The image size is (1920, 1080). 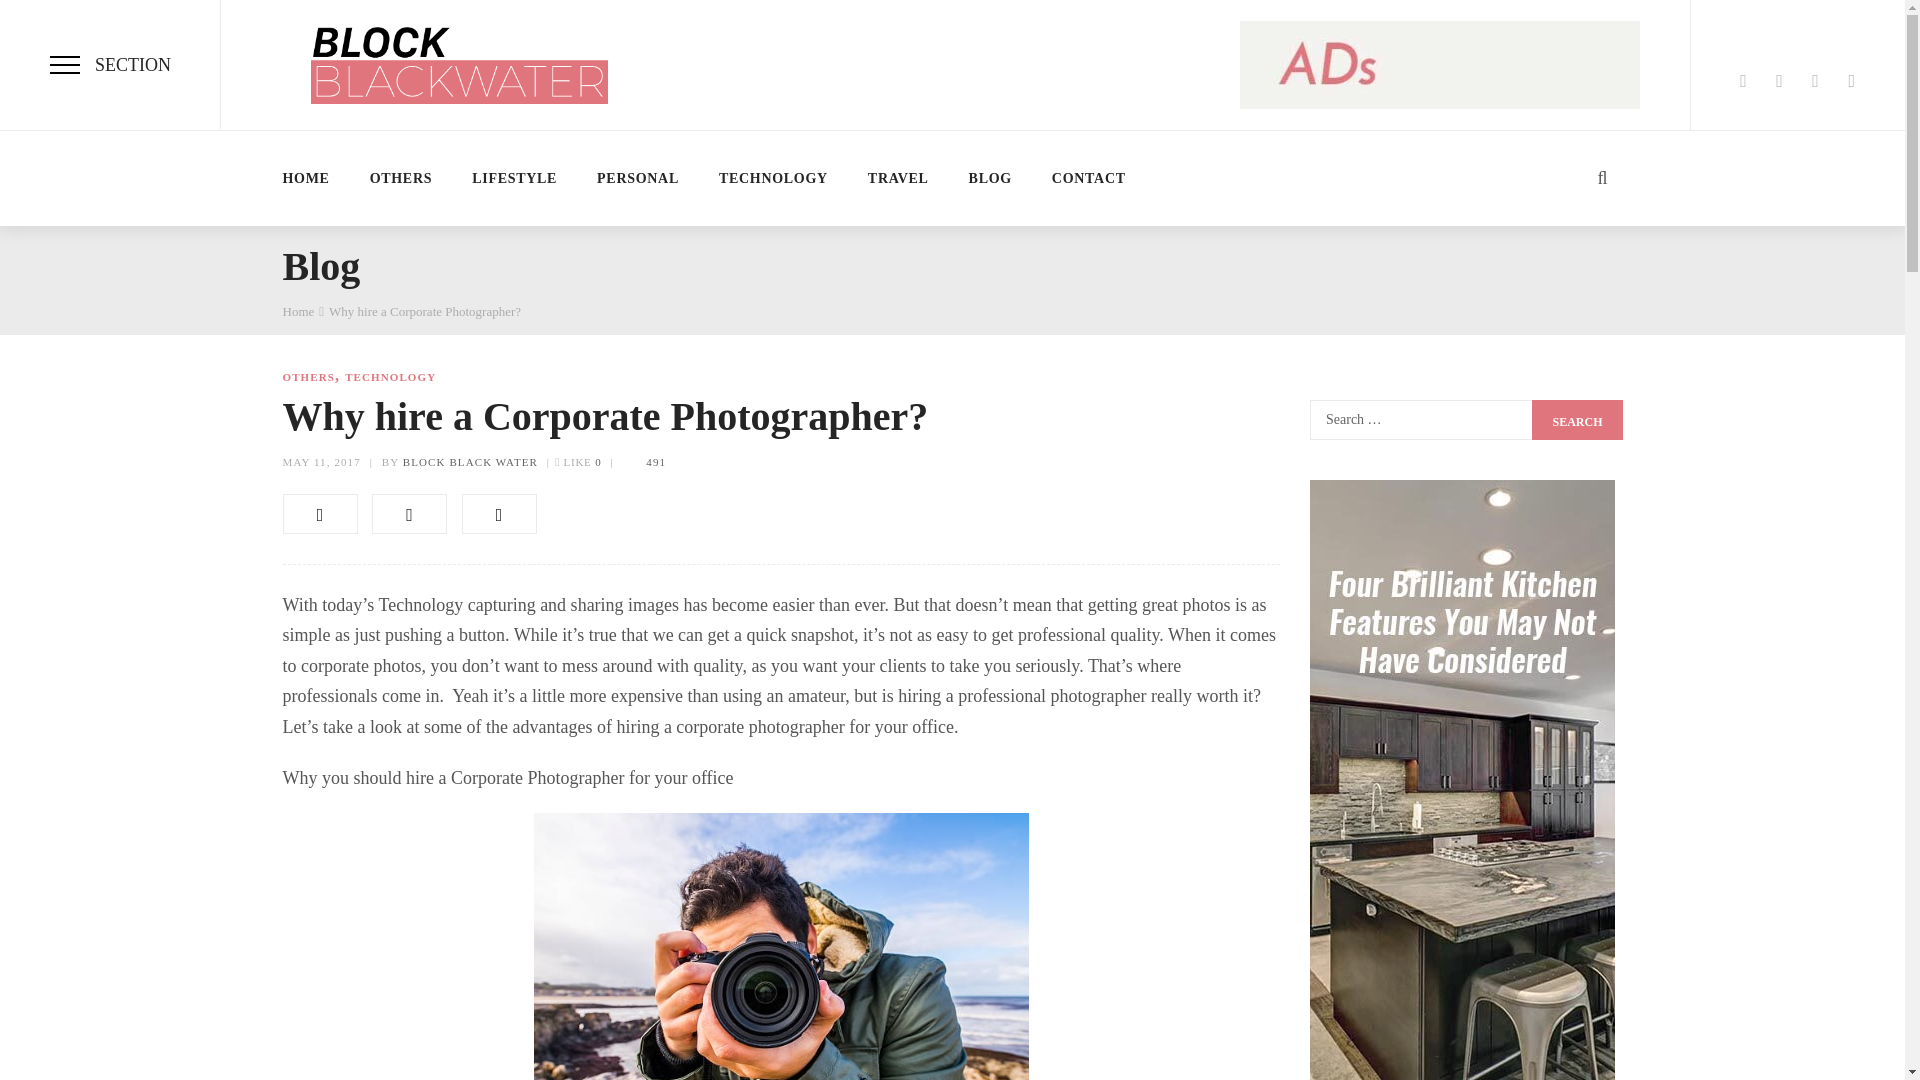 I want to click on PERSONAL, so click(x=638, y=177).